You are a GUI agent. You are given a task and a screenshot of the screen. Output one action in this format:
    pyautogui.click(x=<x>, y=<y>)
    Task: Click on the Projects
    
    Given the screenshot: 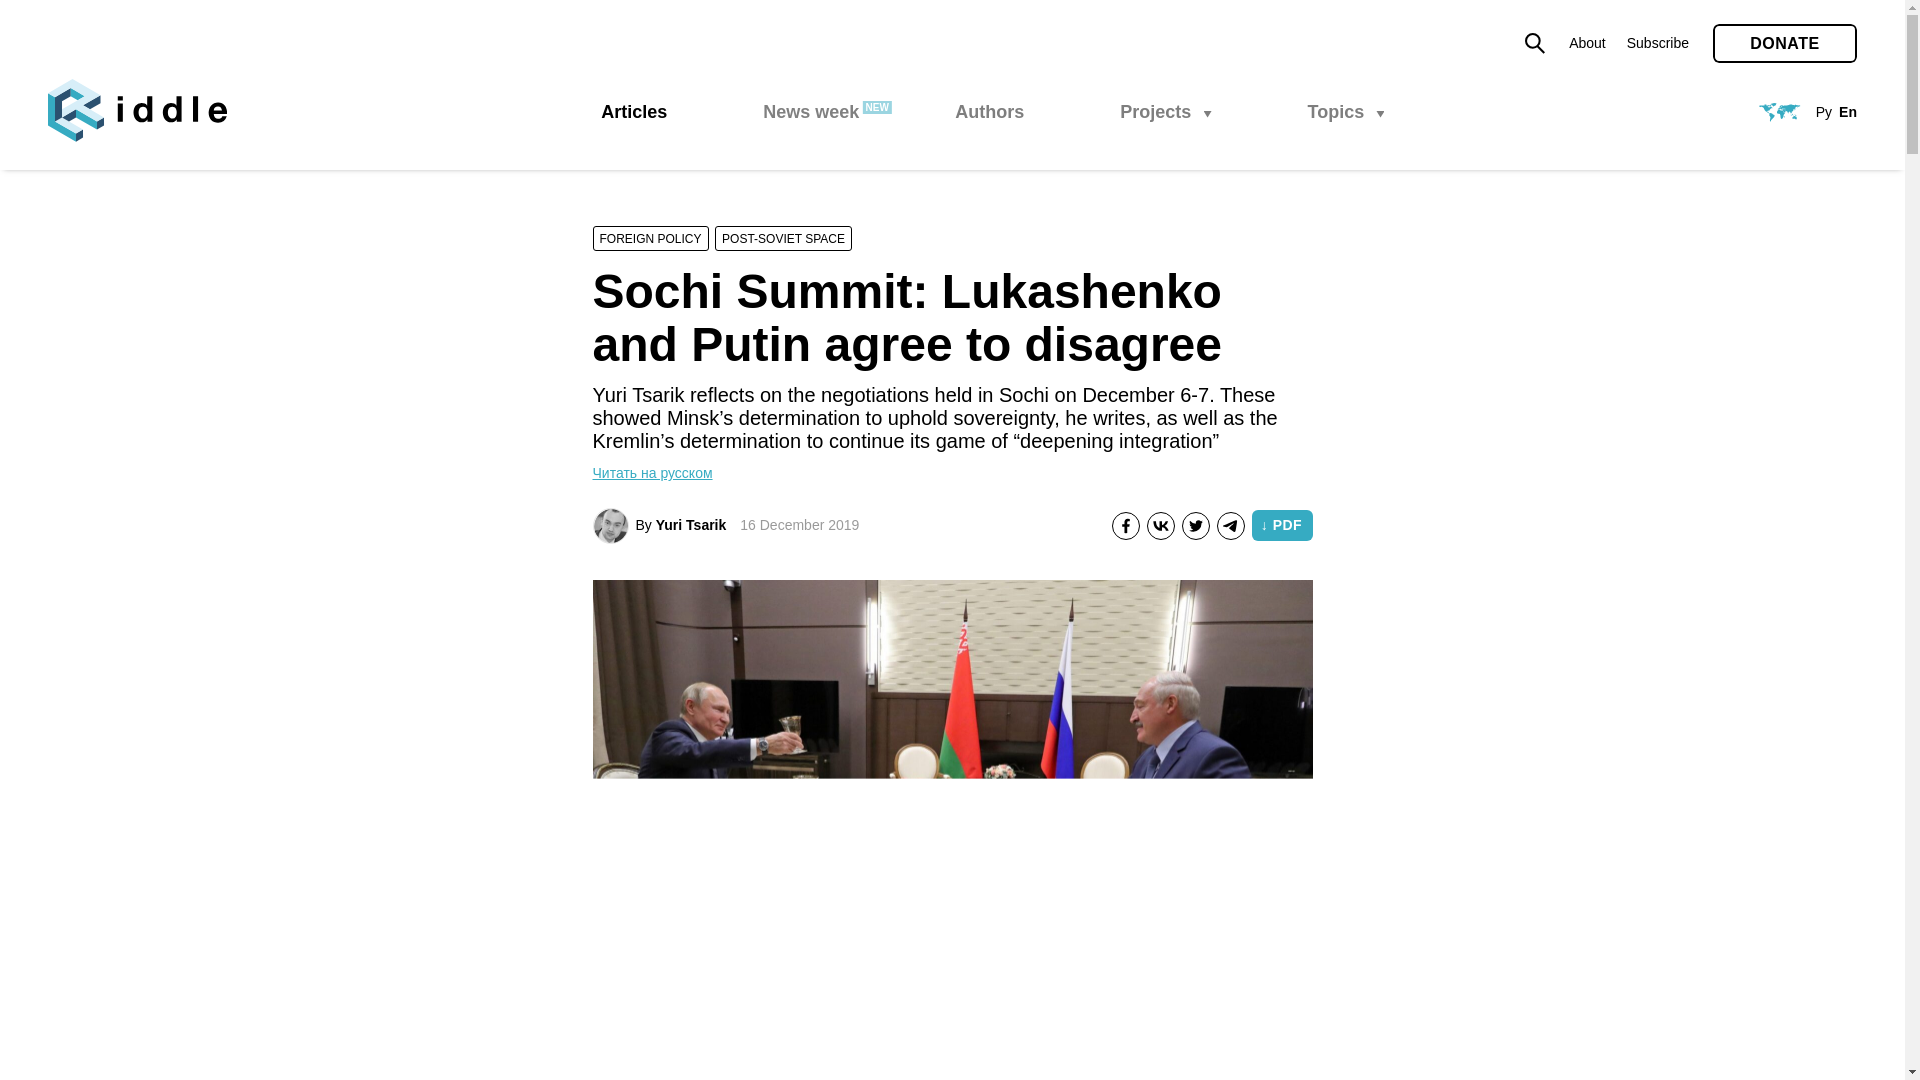 What is the action you would take?
    pyautogui.click(x=1165, y=112)
    